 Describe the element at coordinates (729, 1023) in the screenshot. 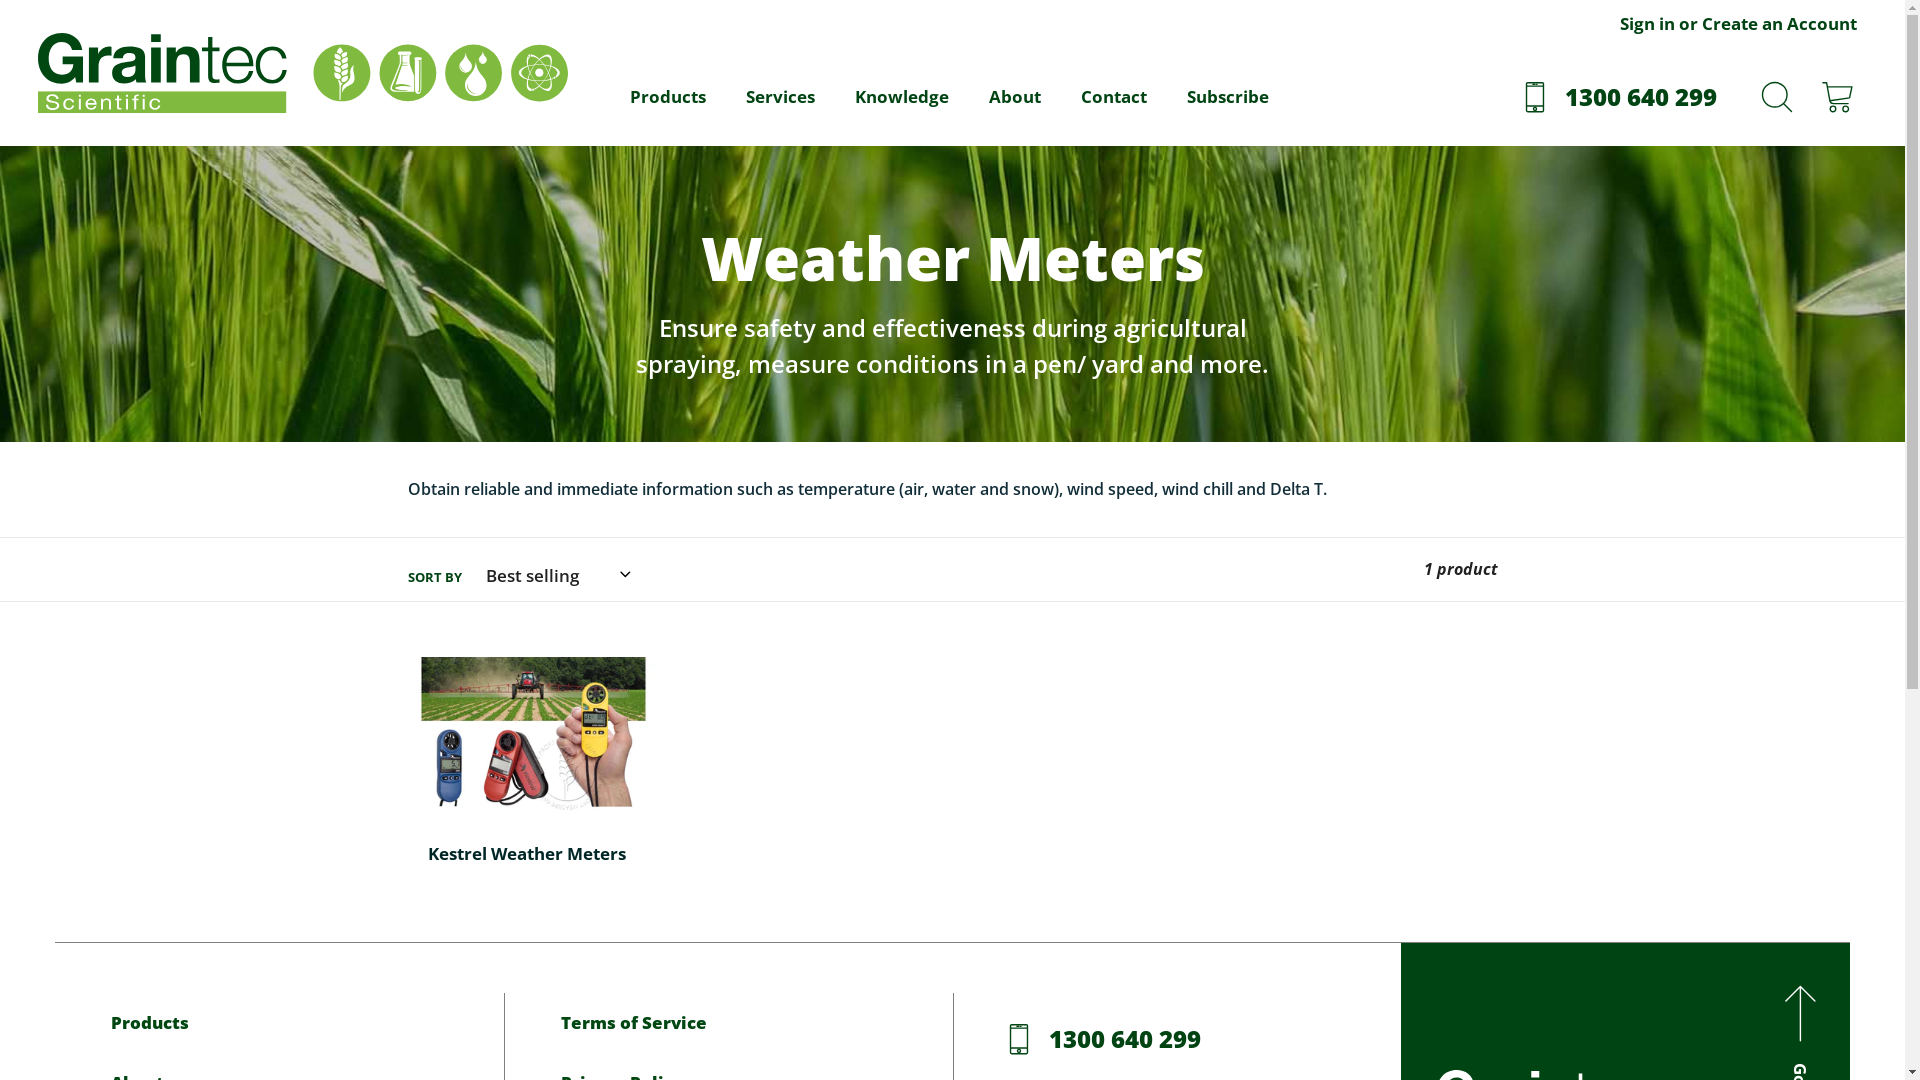

I see `Terms of Service` at that location.